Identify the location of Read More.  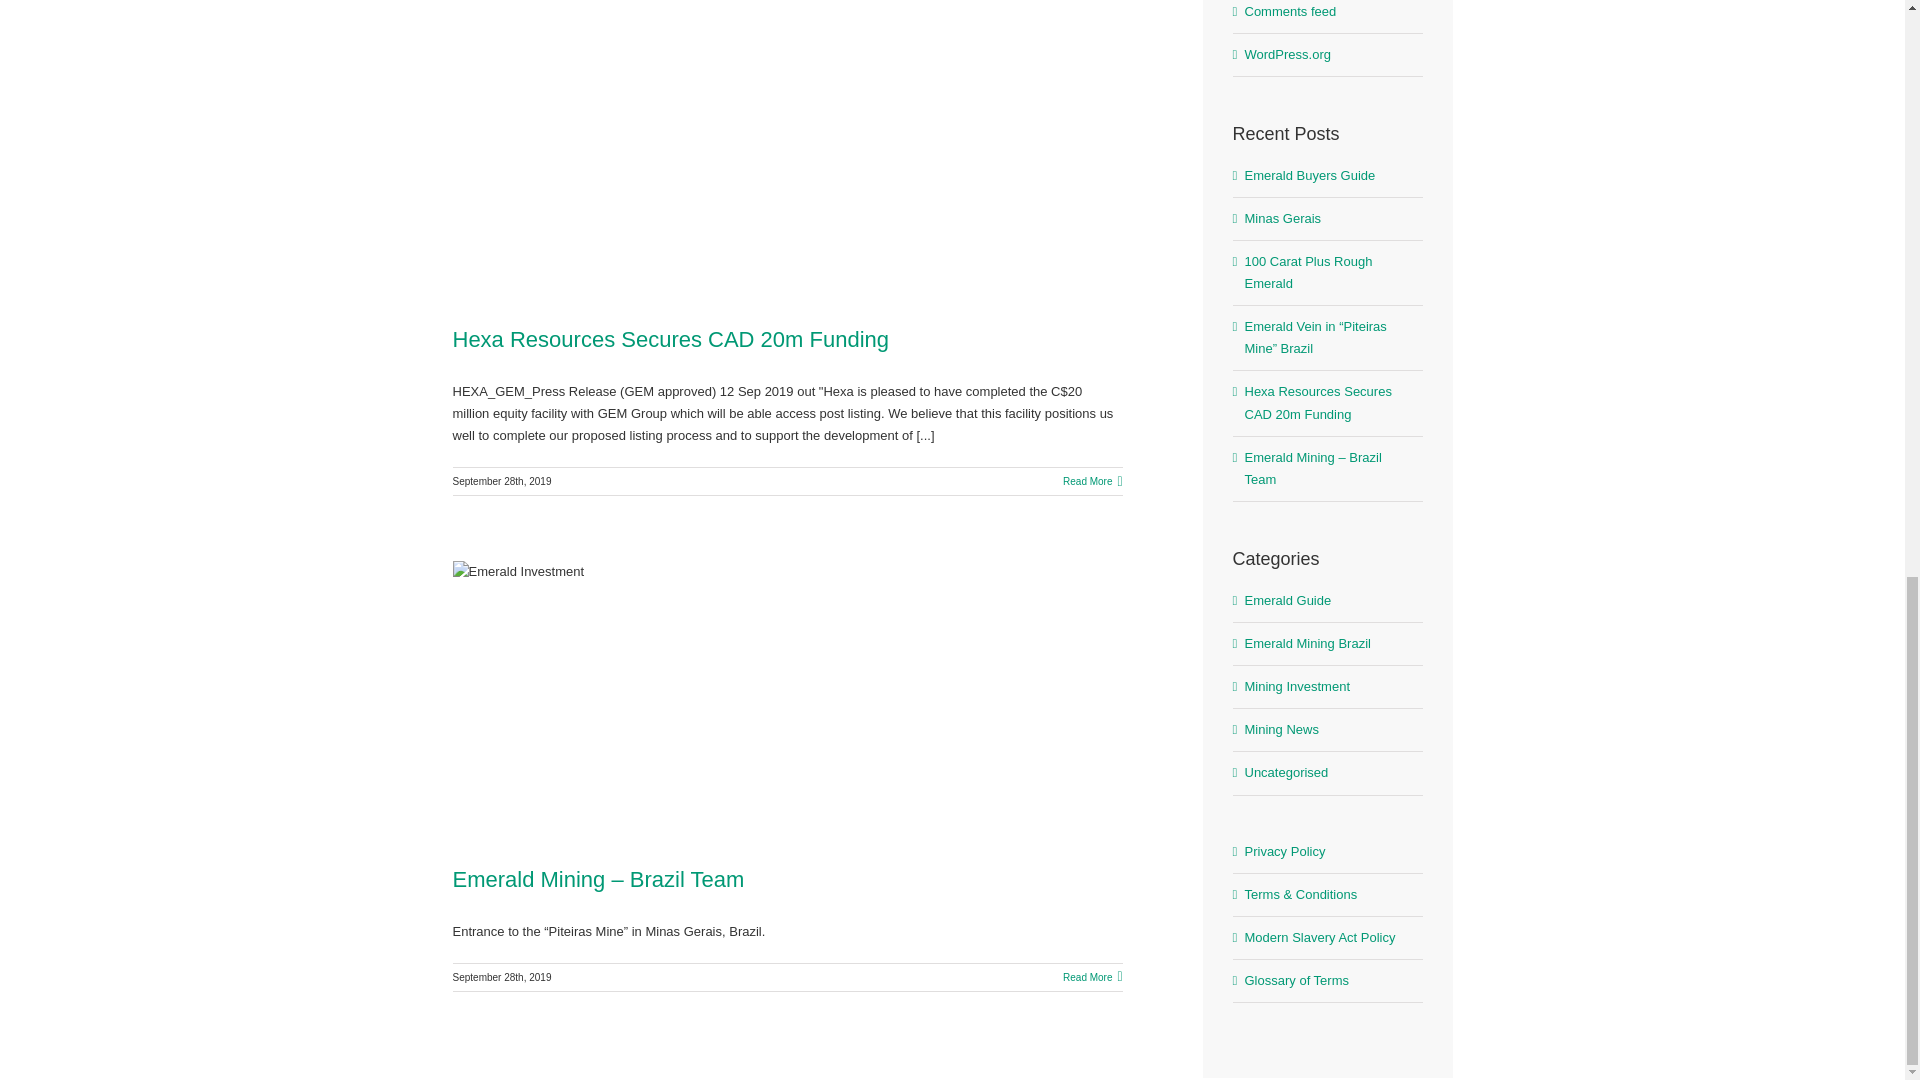
(1087, 482).